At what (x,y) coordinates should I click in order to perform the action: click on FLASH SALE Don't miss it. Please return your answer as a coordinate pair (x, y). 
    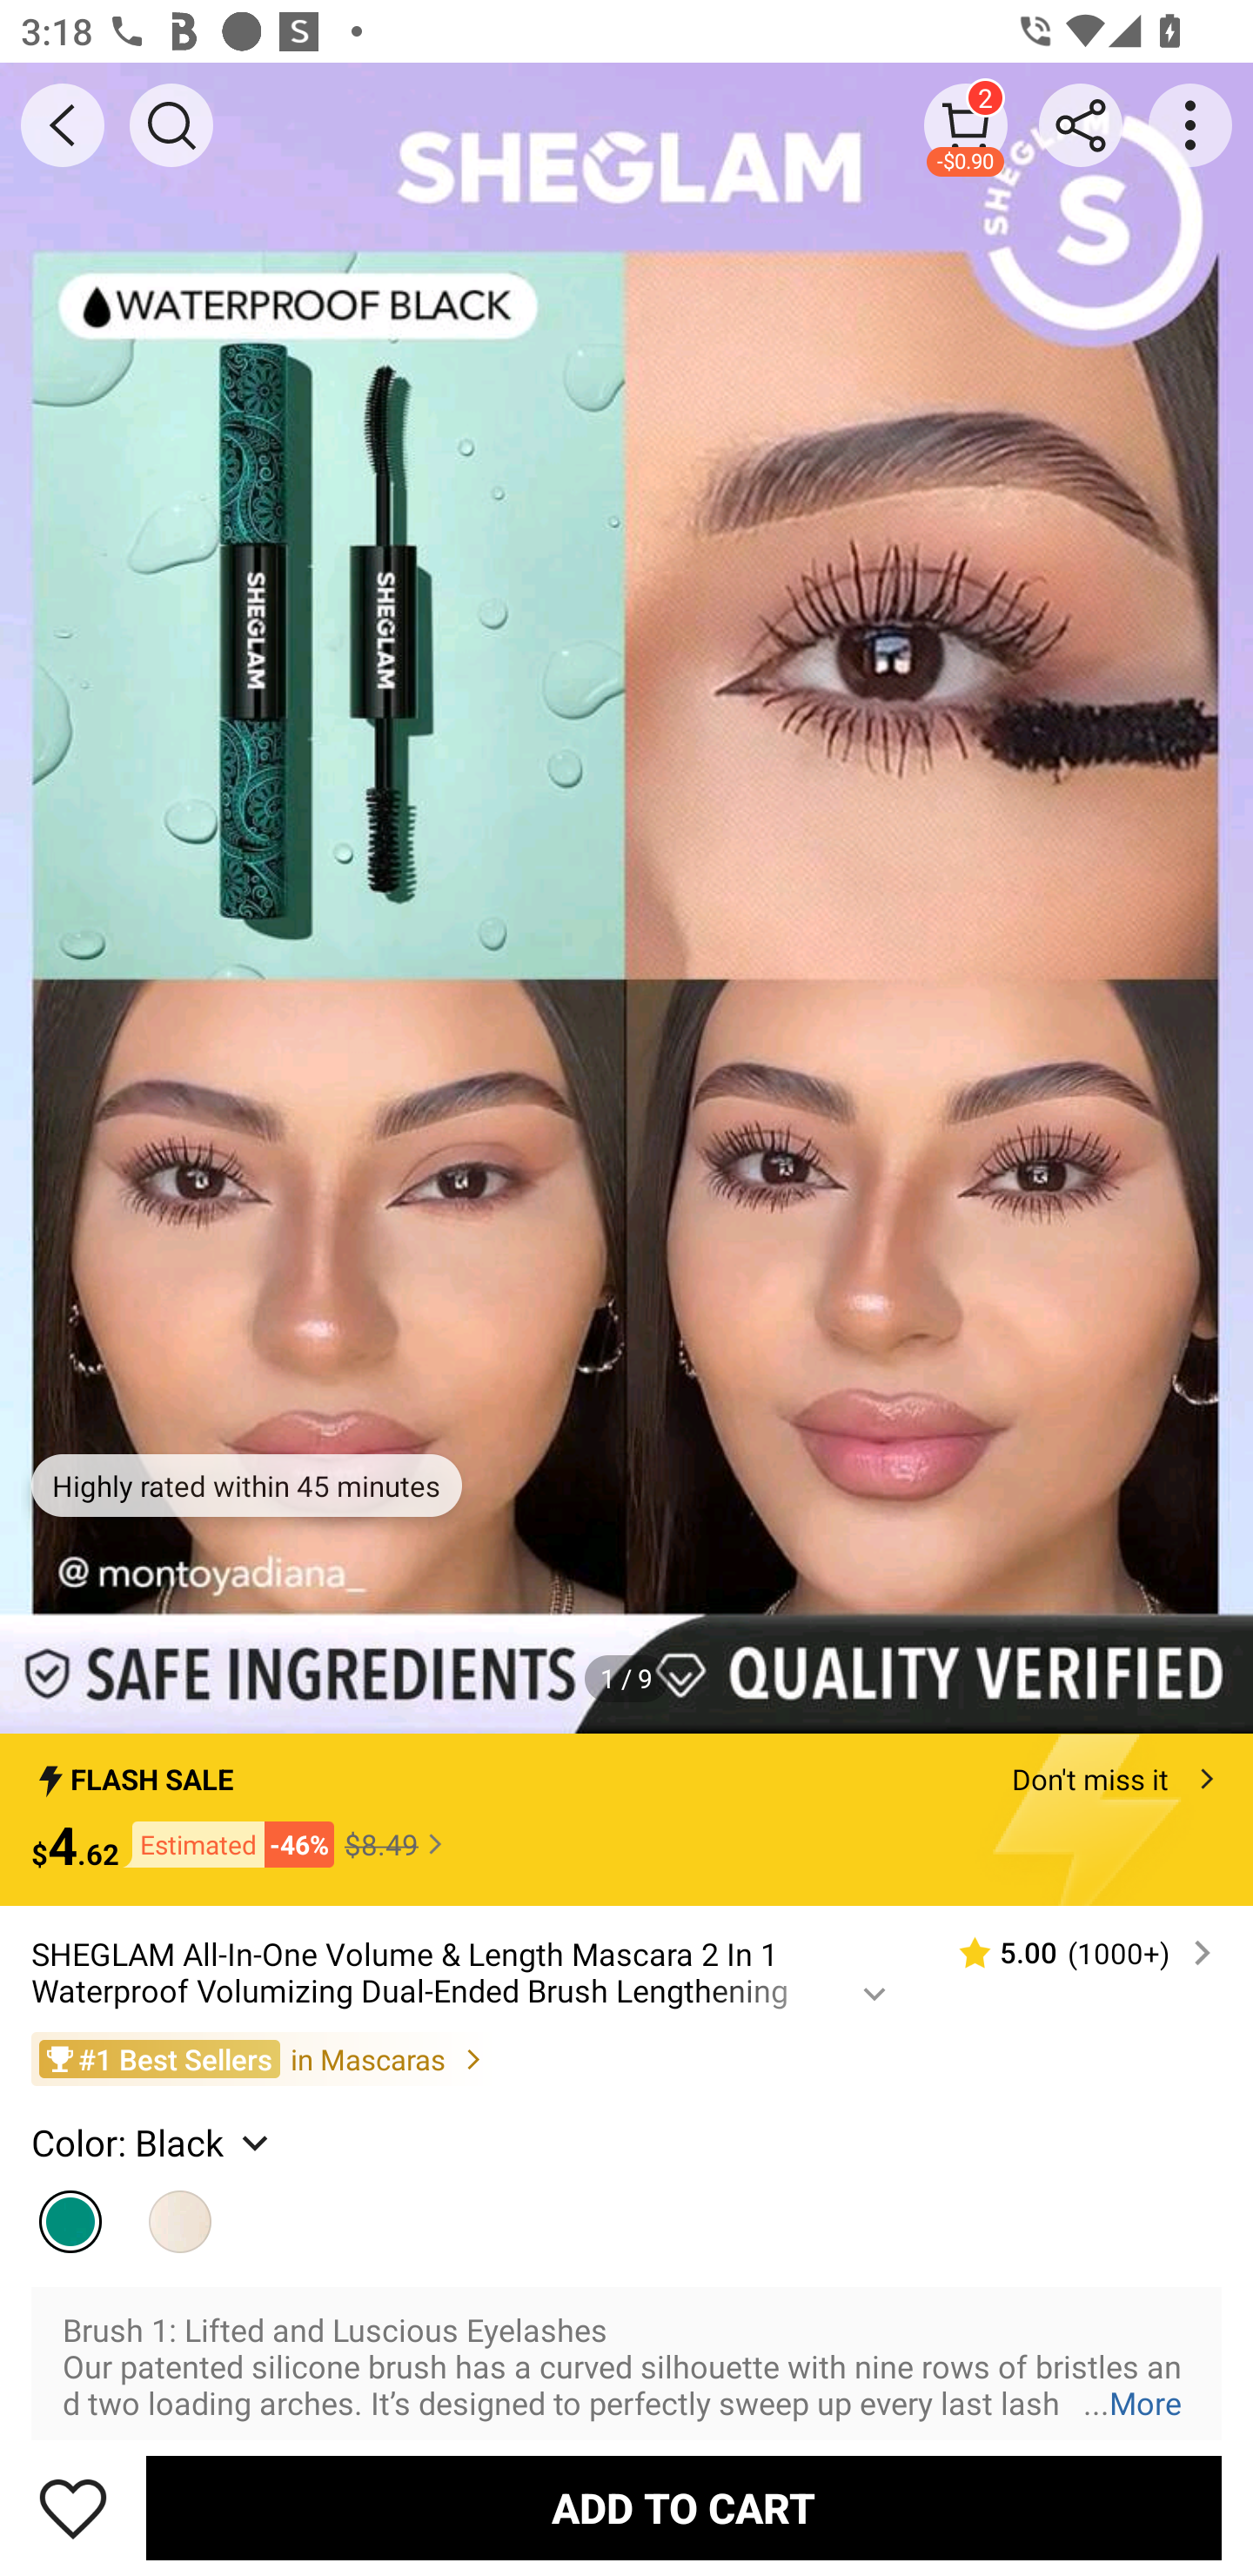
    Looking at the image, I should click on (626, 1770).